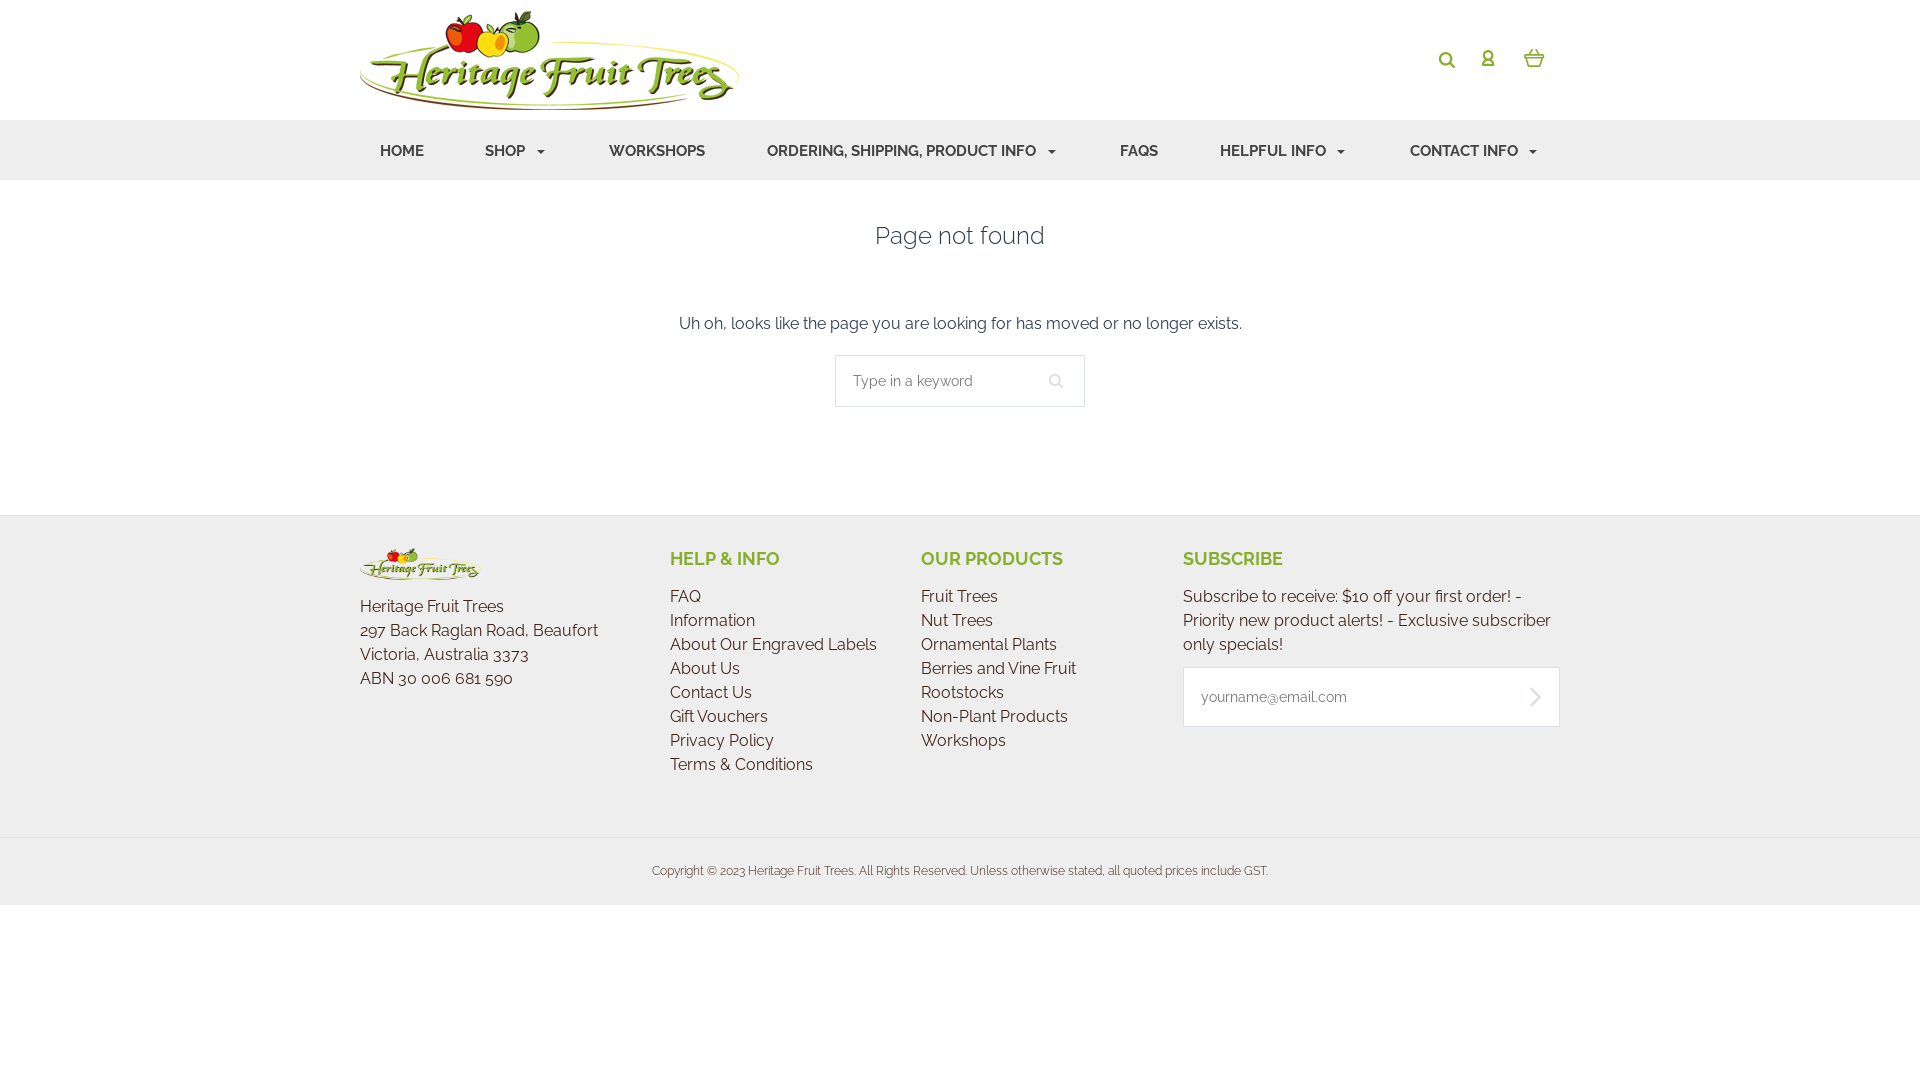 The image size is (1920, 1080). Describe the element at coordinates (1475, 151) in the screenshot. I see `CONTACT INFO` at that location.